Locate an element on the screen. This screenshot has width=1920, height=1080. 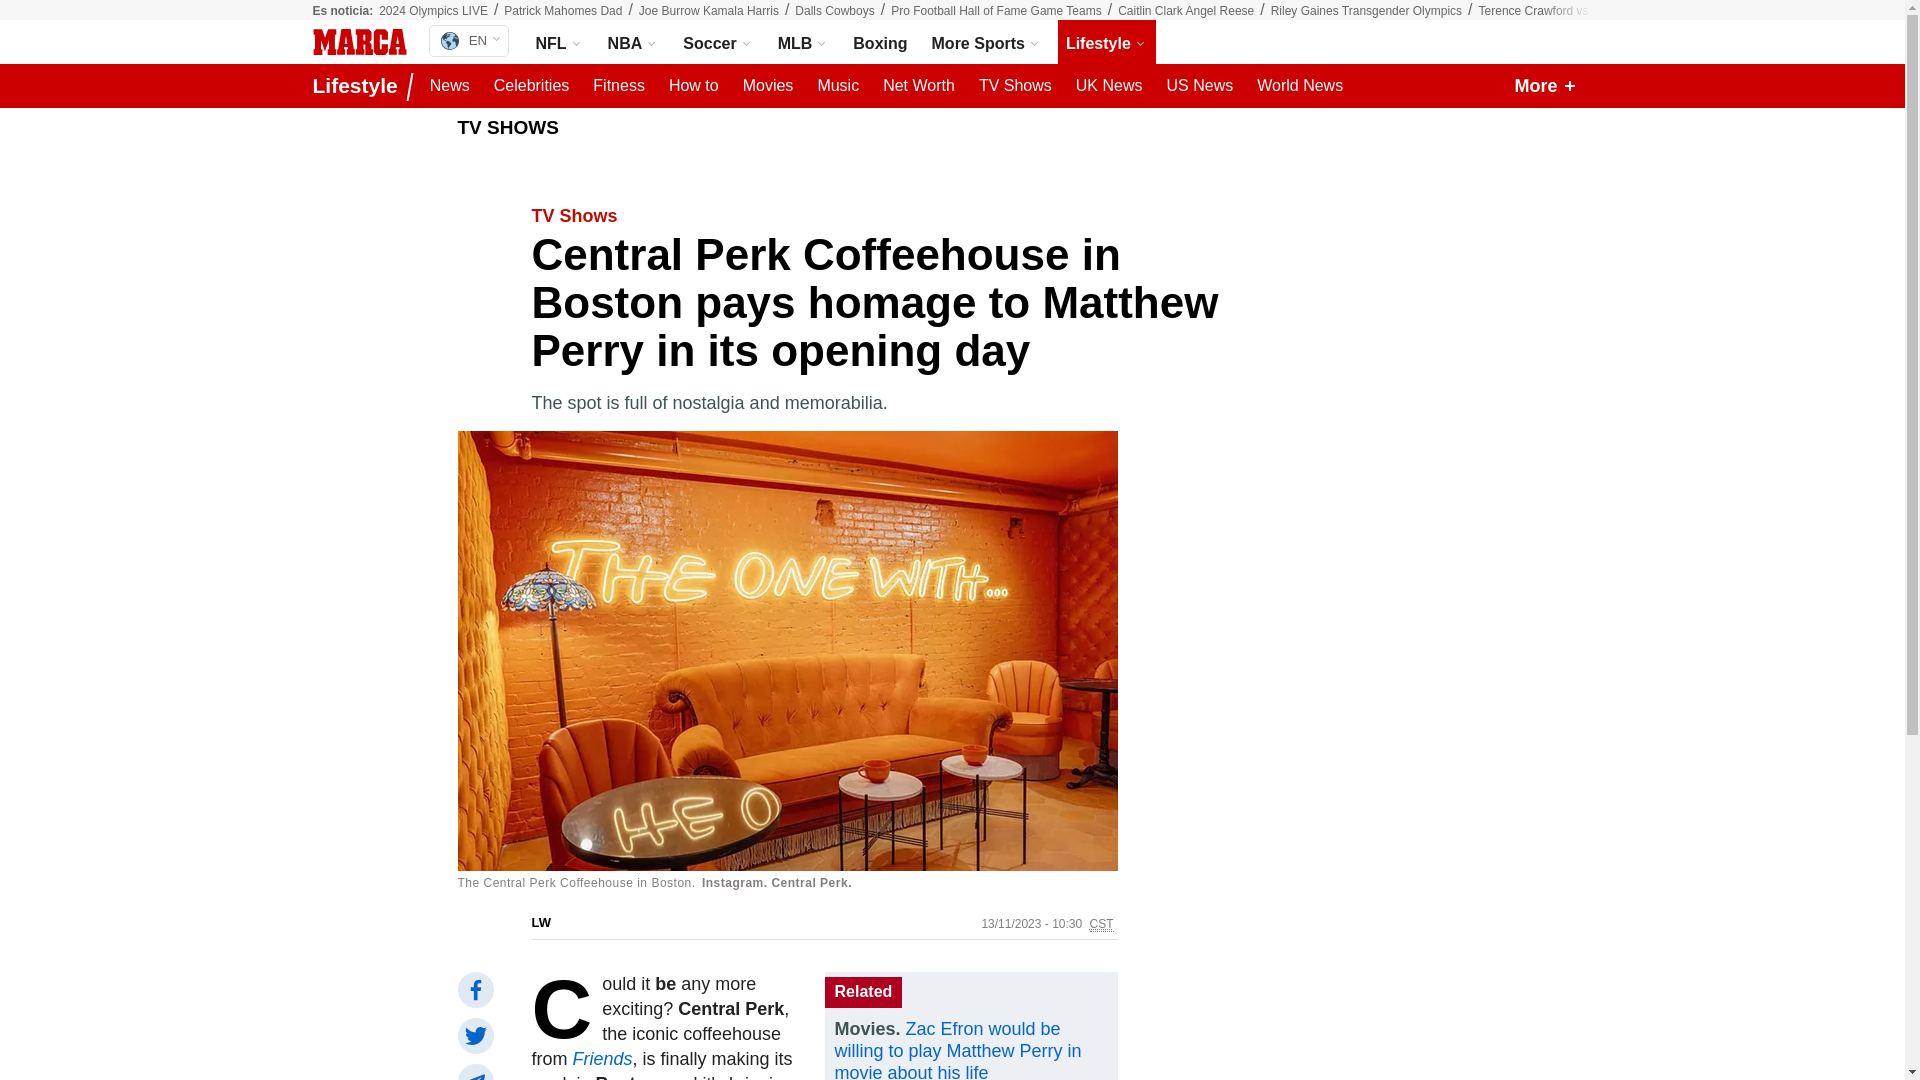
How to is located at coordinates (531, 86).